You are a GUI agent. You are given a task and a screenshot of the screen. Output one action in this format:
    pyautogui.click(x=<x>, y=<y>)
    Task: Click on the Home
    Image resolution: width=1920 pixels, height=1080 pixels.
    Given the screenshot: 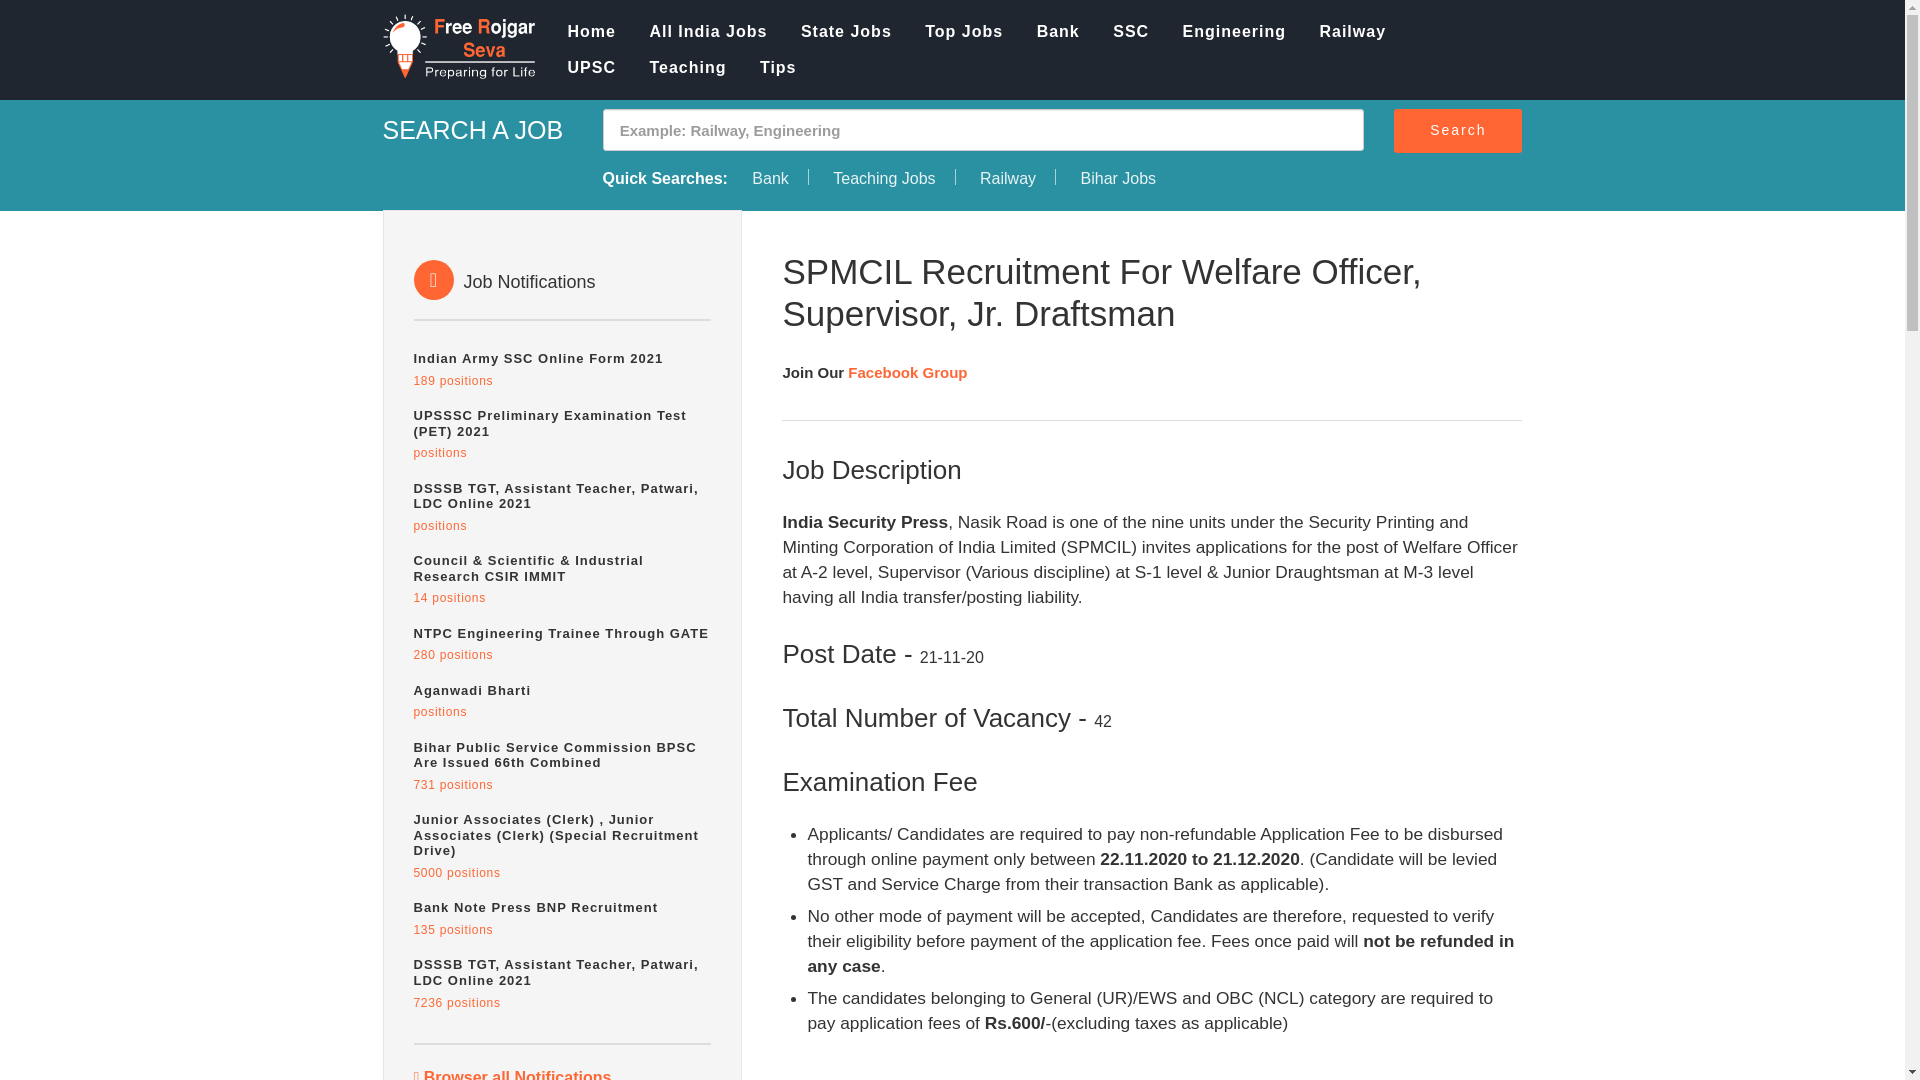 What is the action you would take?
    pyautogui.click(x=1117, y=178)
    